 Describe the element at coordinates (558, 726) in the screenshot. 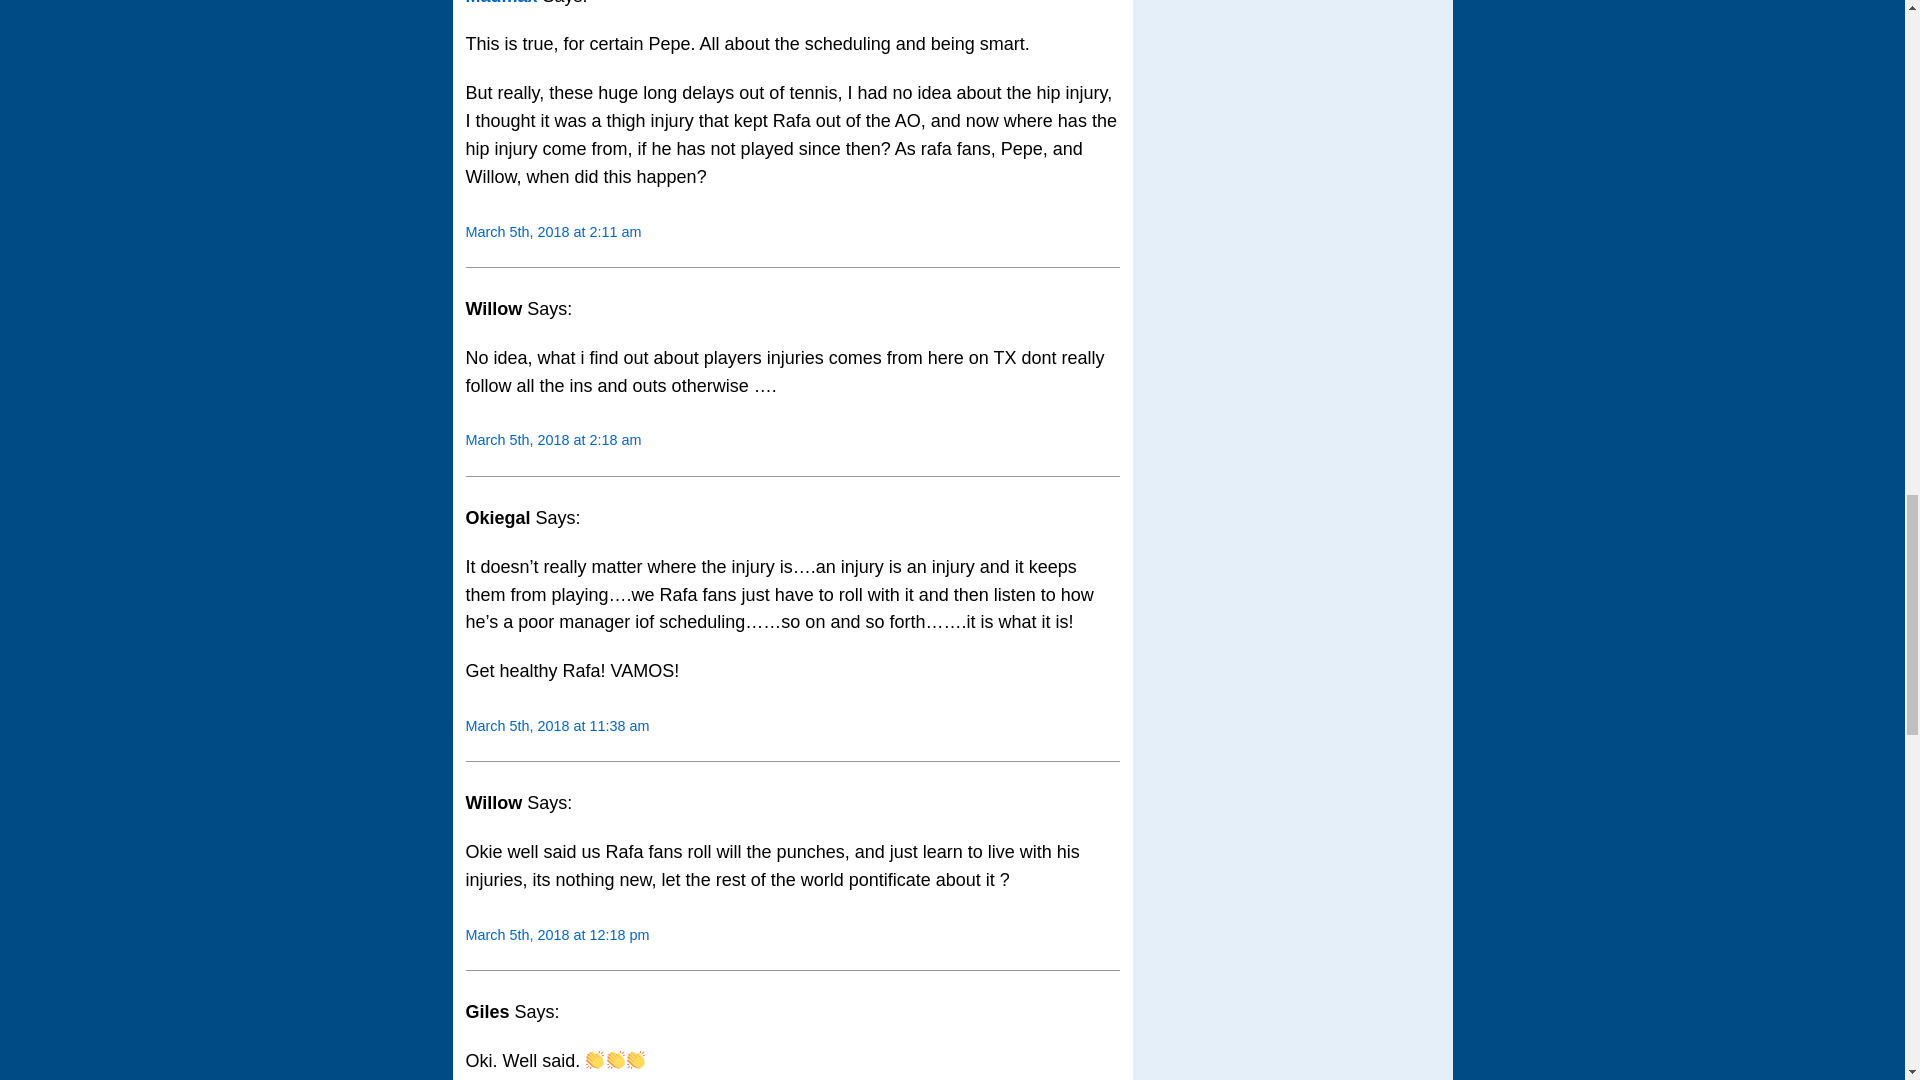

I see `March 5th, 2018 at 11:38 am` at that location.